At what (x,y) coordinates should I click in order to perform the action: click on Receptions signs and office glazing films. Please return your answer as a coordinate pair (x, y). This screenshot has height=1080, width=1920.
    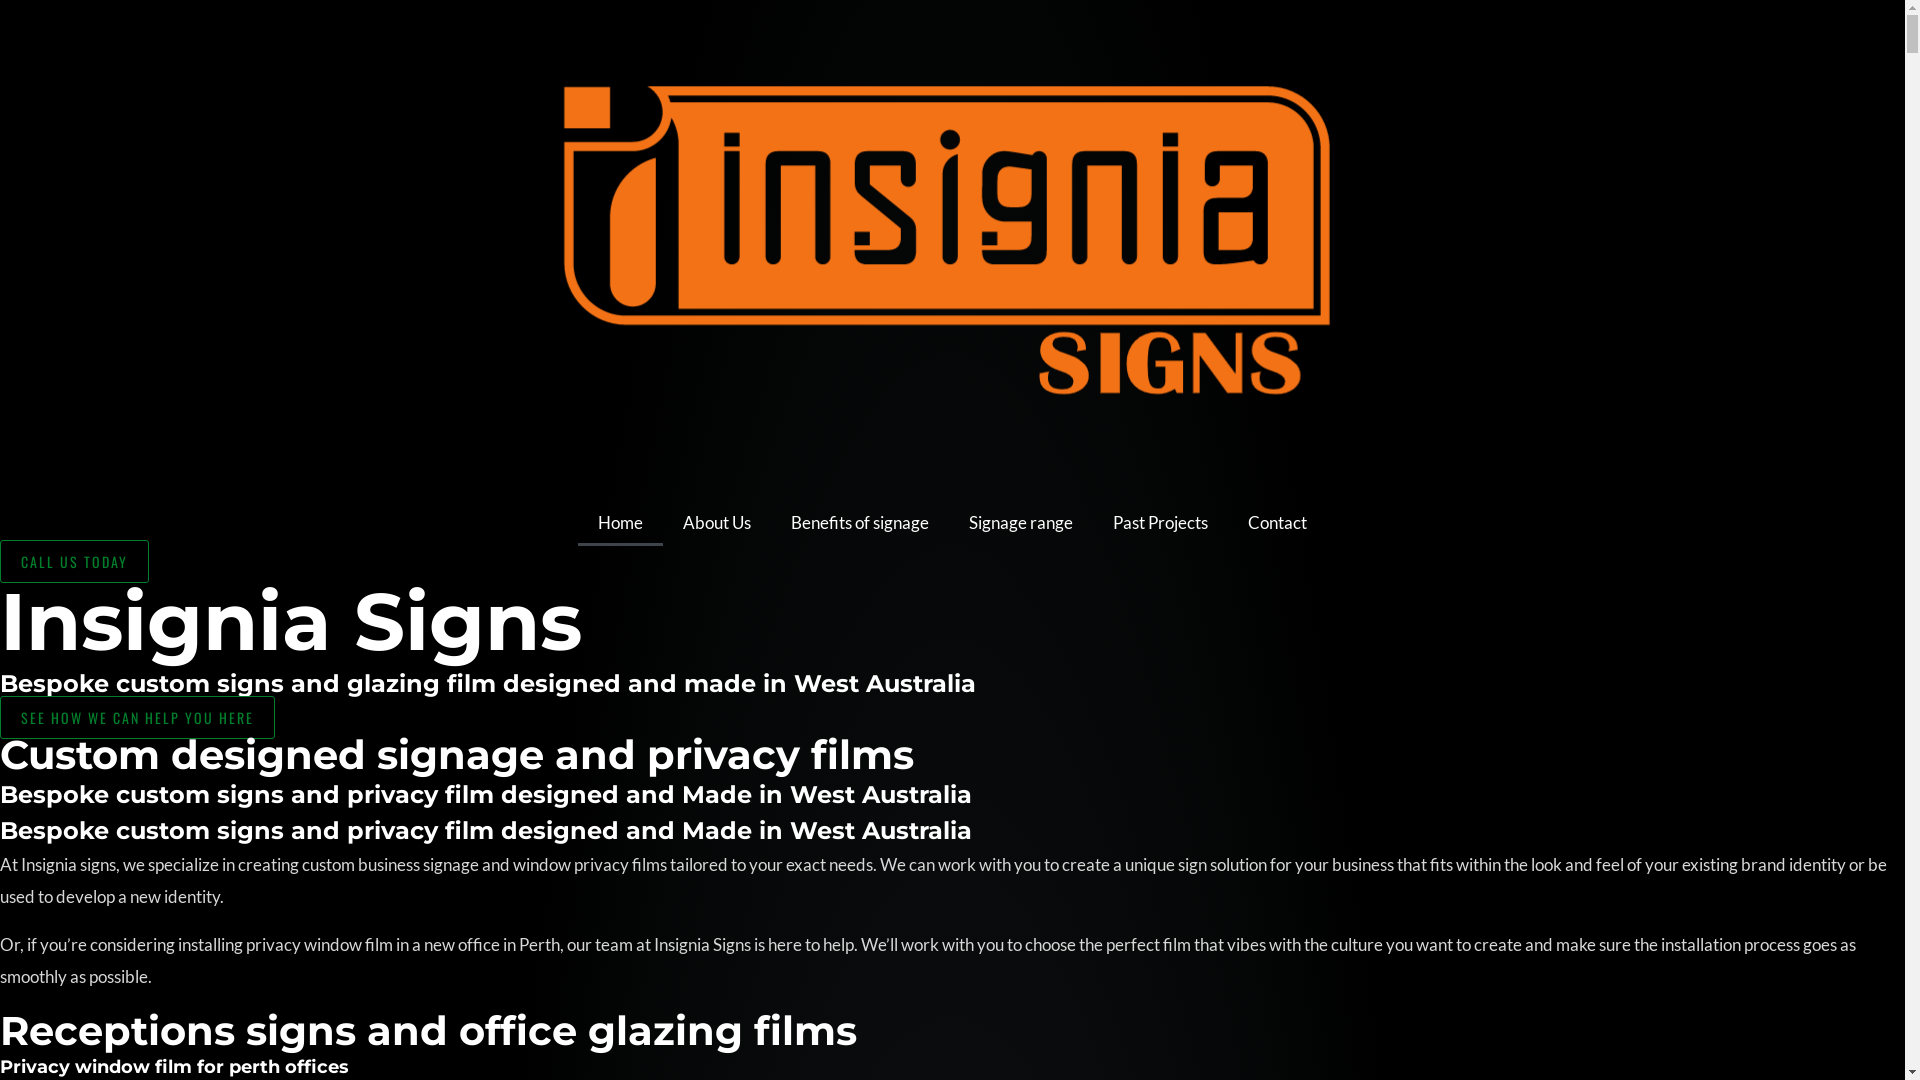
    Looking at the image, I should click on (428, 1030).